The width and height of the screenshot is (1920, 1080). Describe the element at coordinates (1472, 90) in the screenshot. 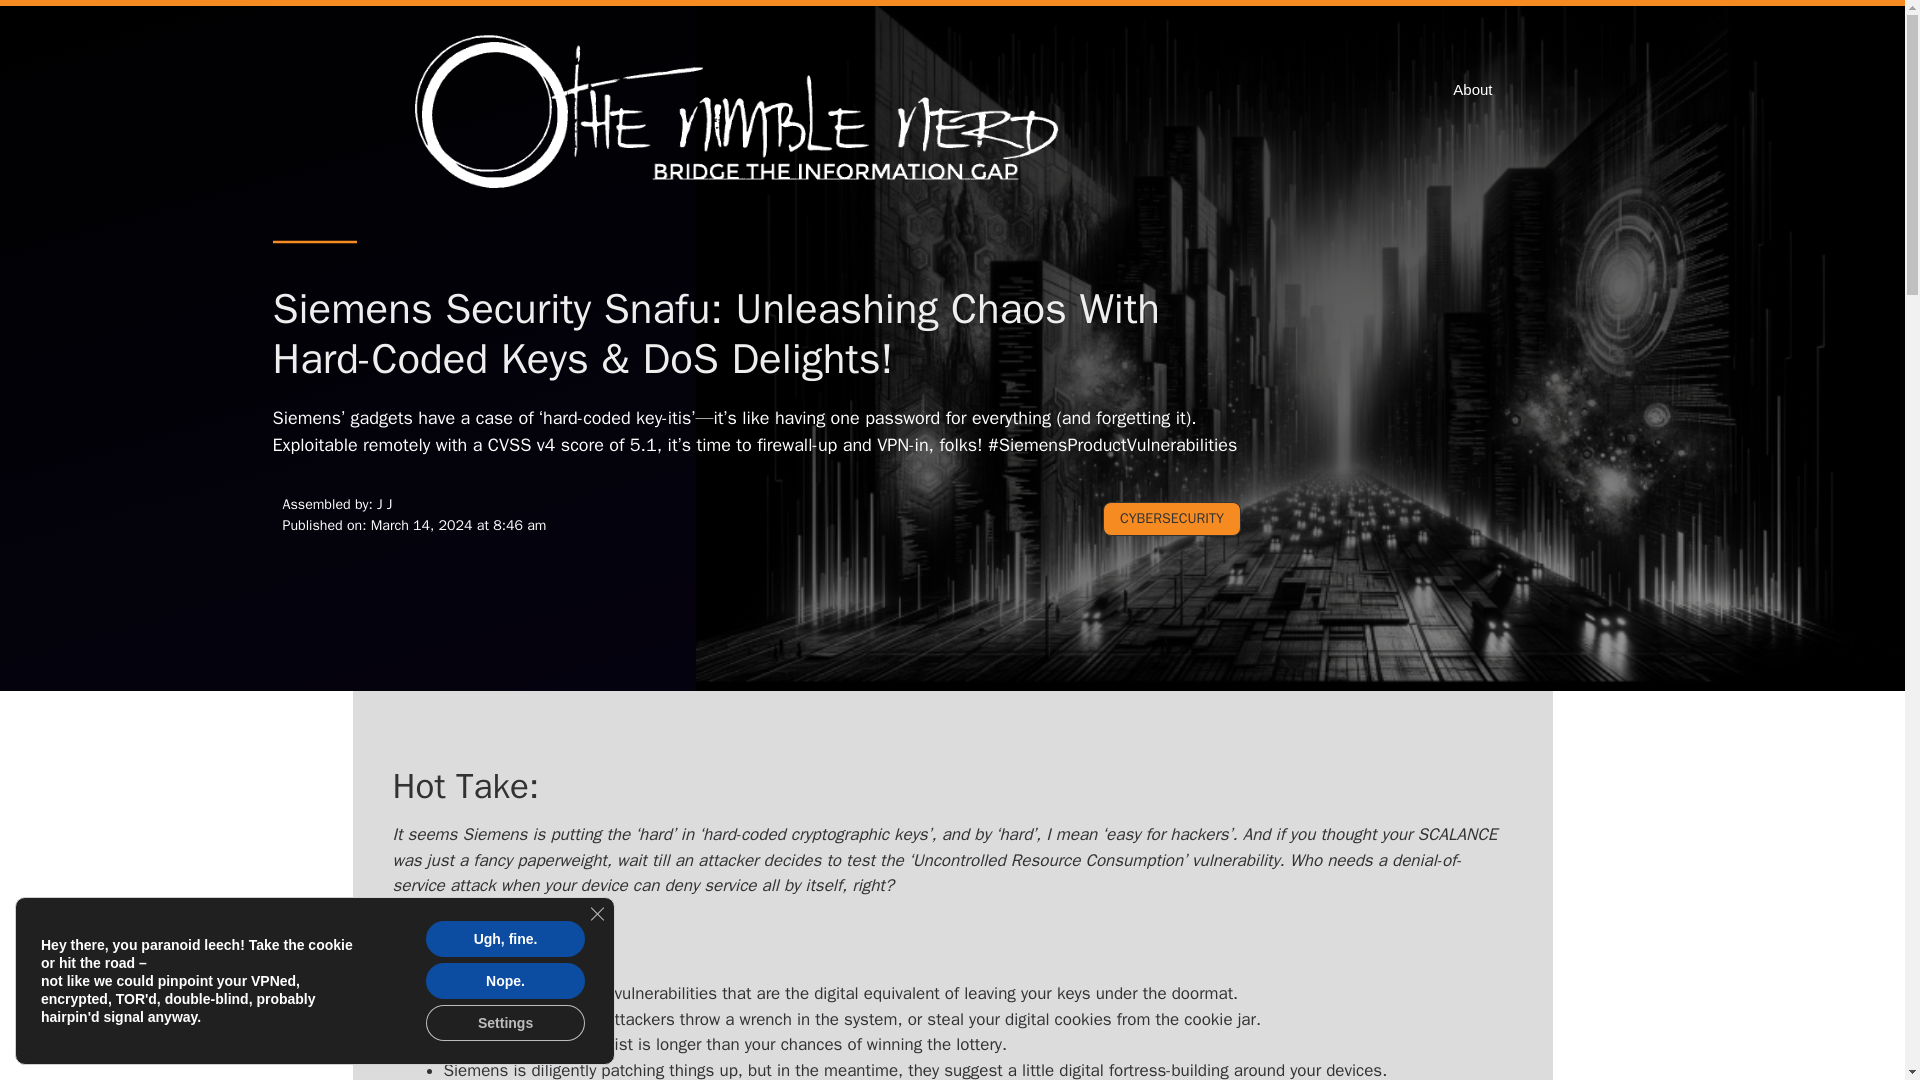

I see `About` at that location.